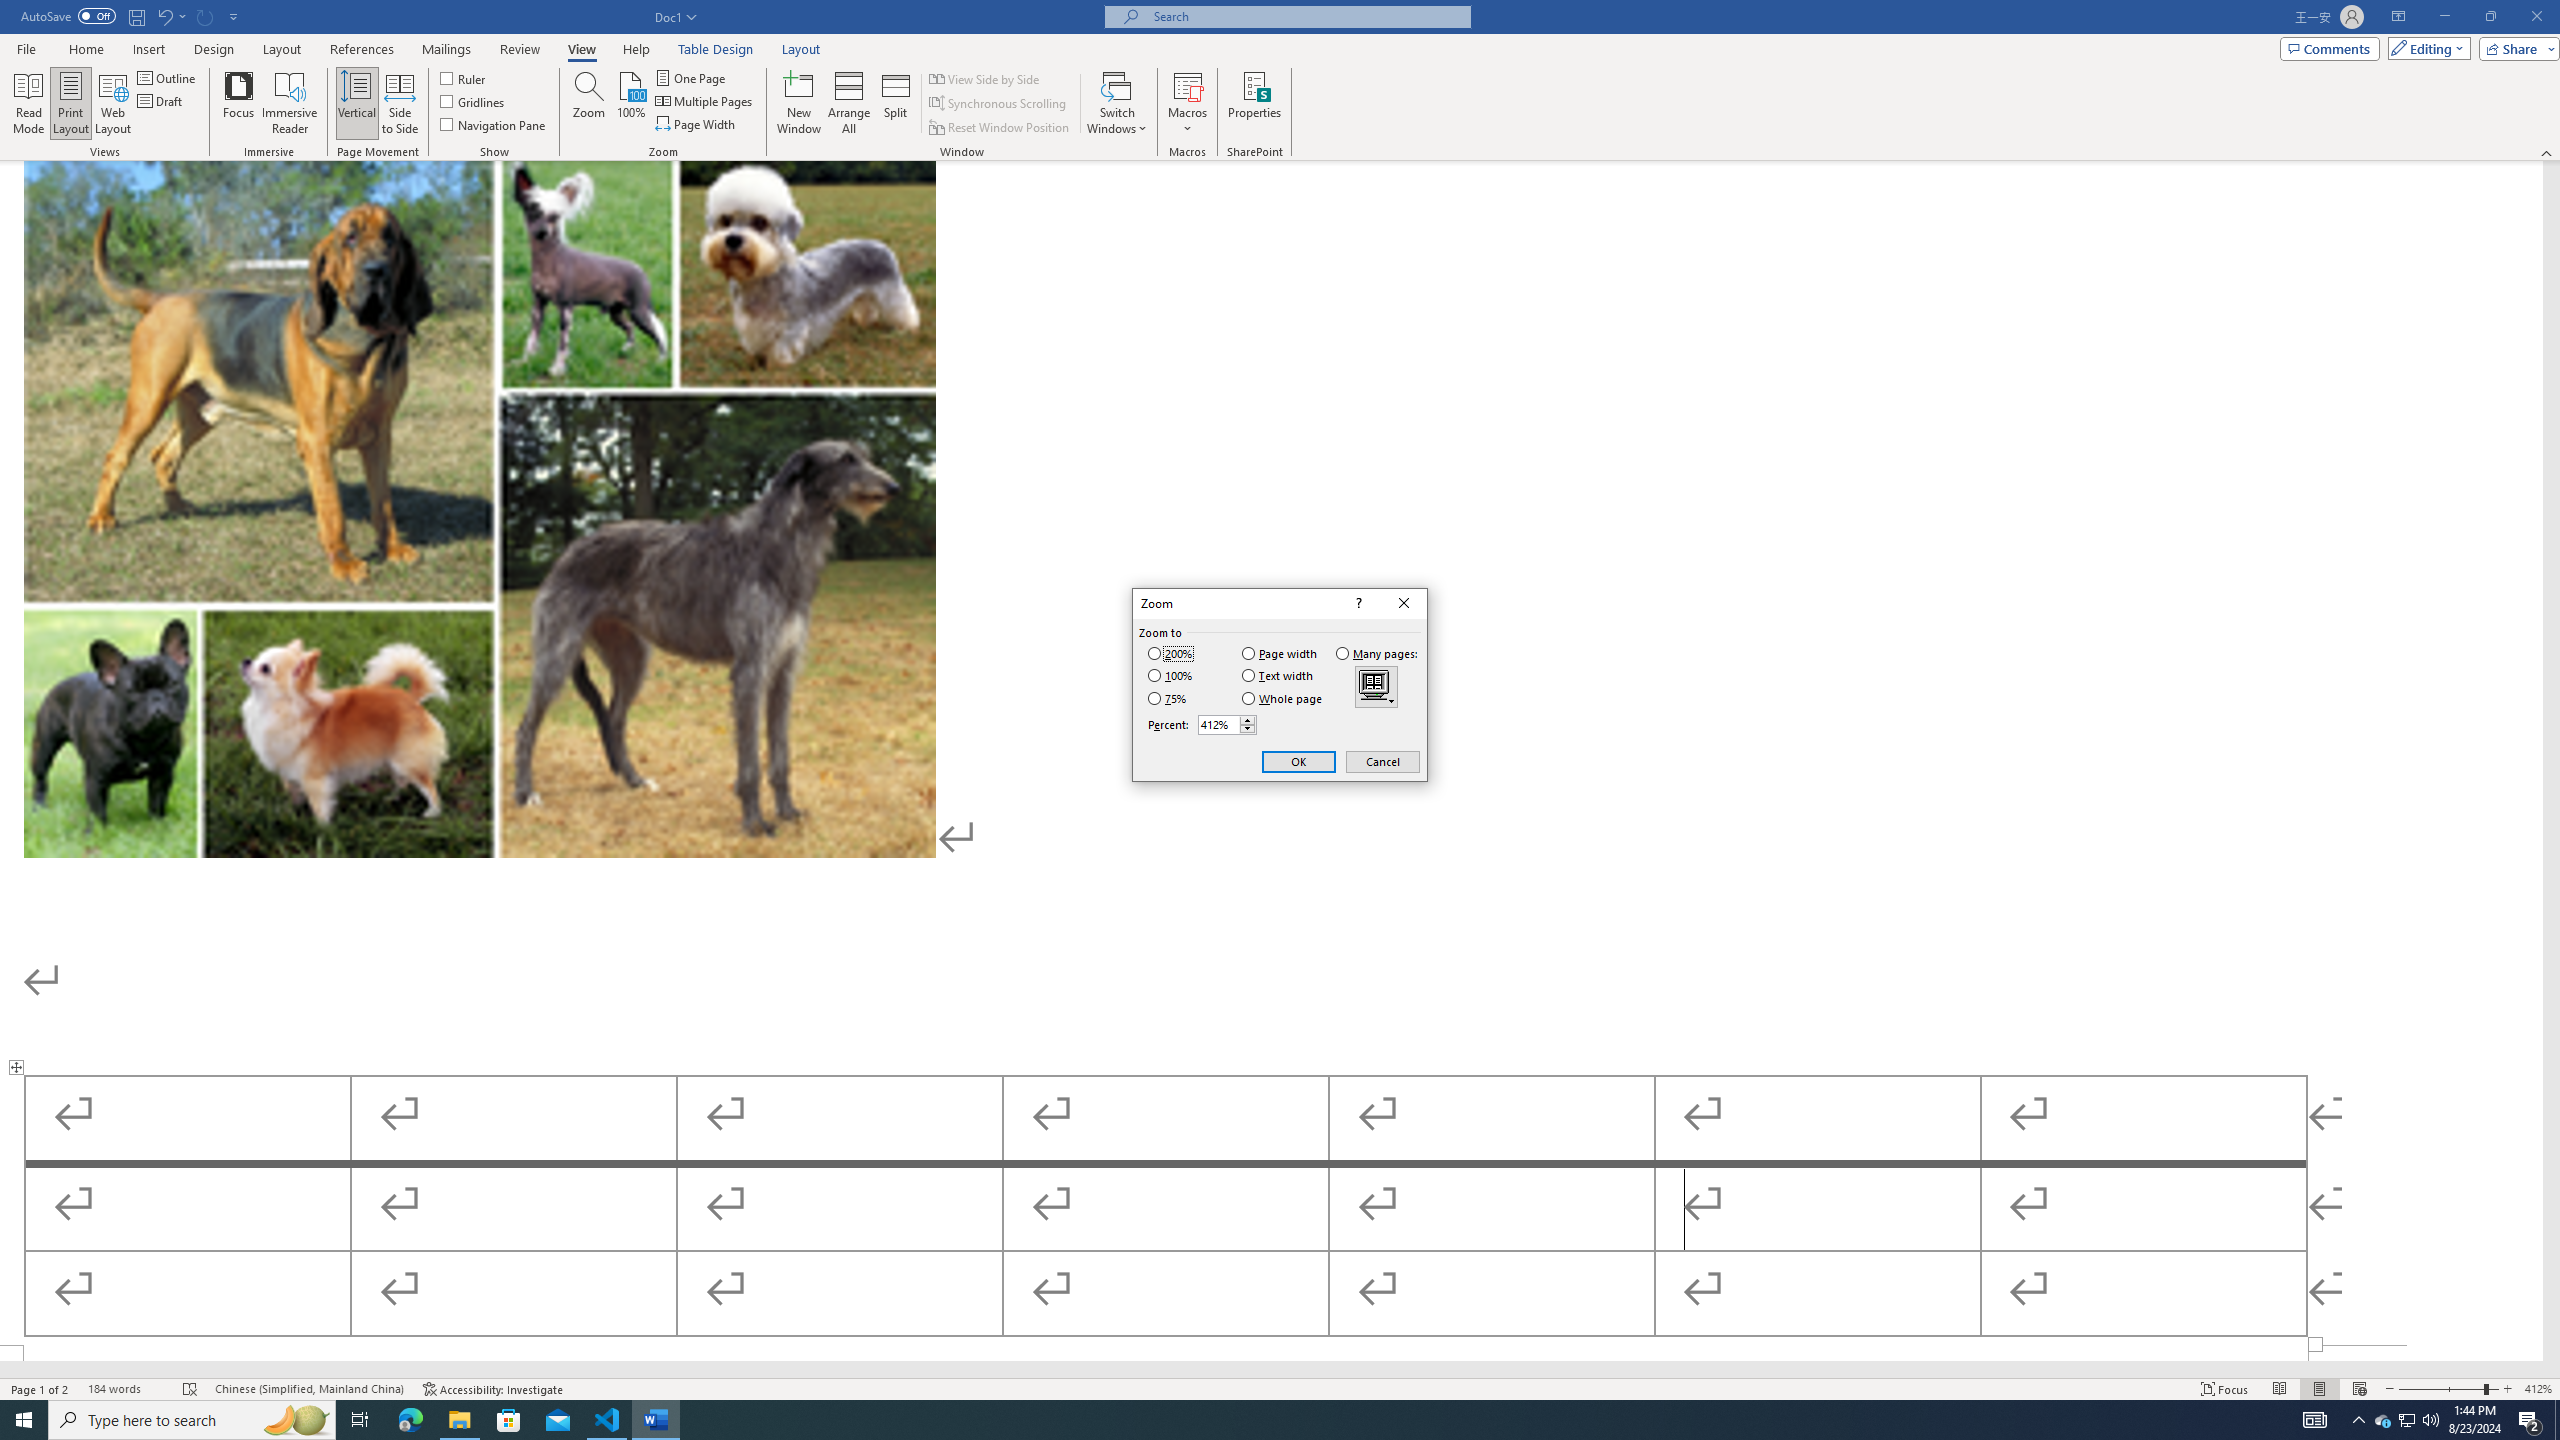 The image size is (2560, 1440). What do you see at coordinates (474, 100) in the screenshot?
I see `Gridlines` at bounding box center [474, 100].